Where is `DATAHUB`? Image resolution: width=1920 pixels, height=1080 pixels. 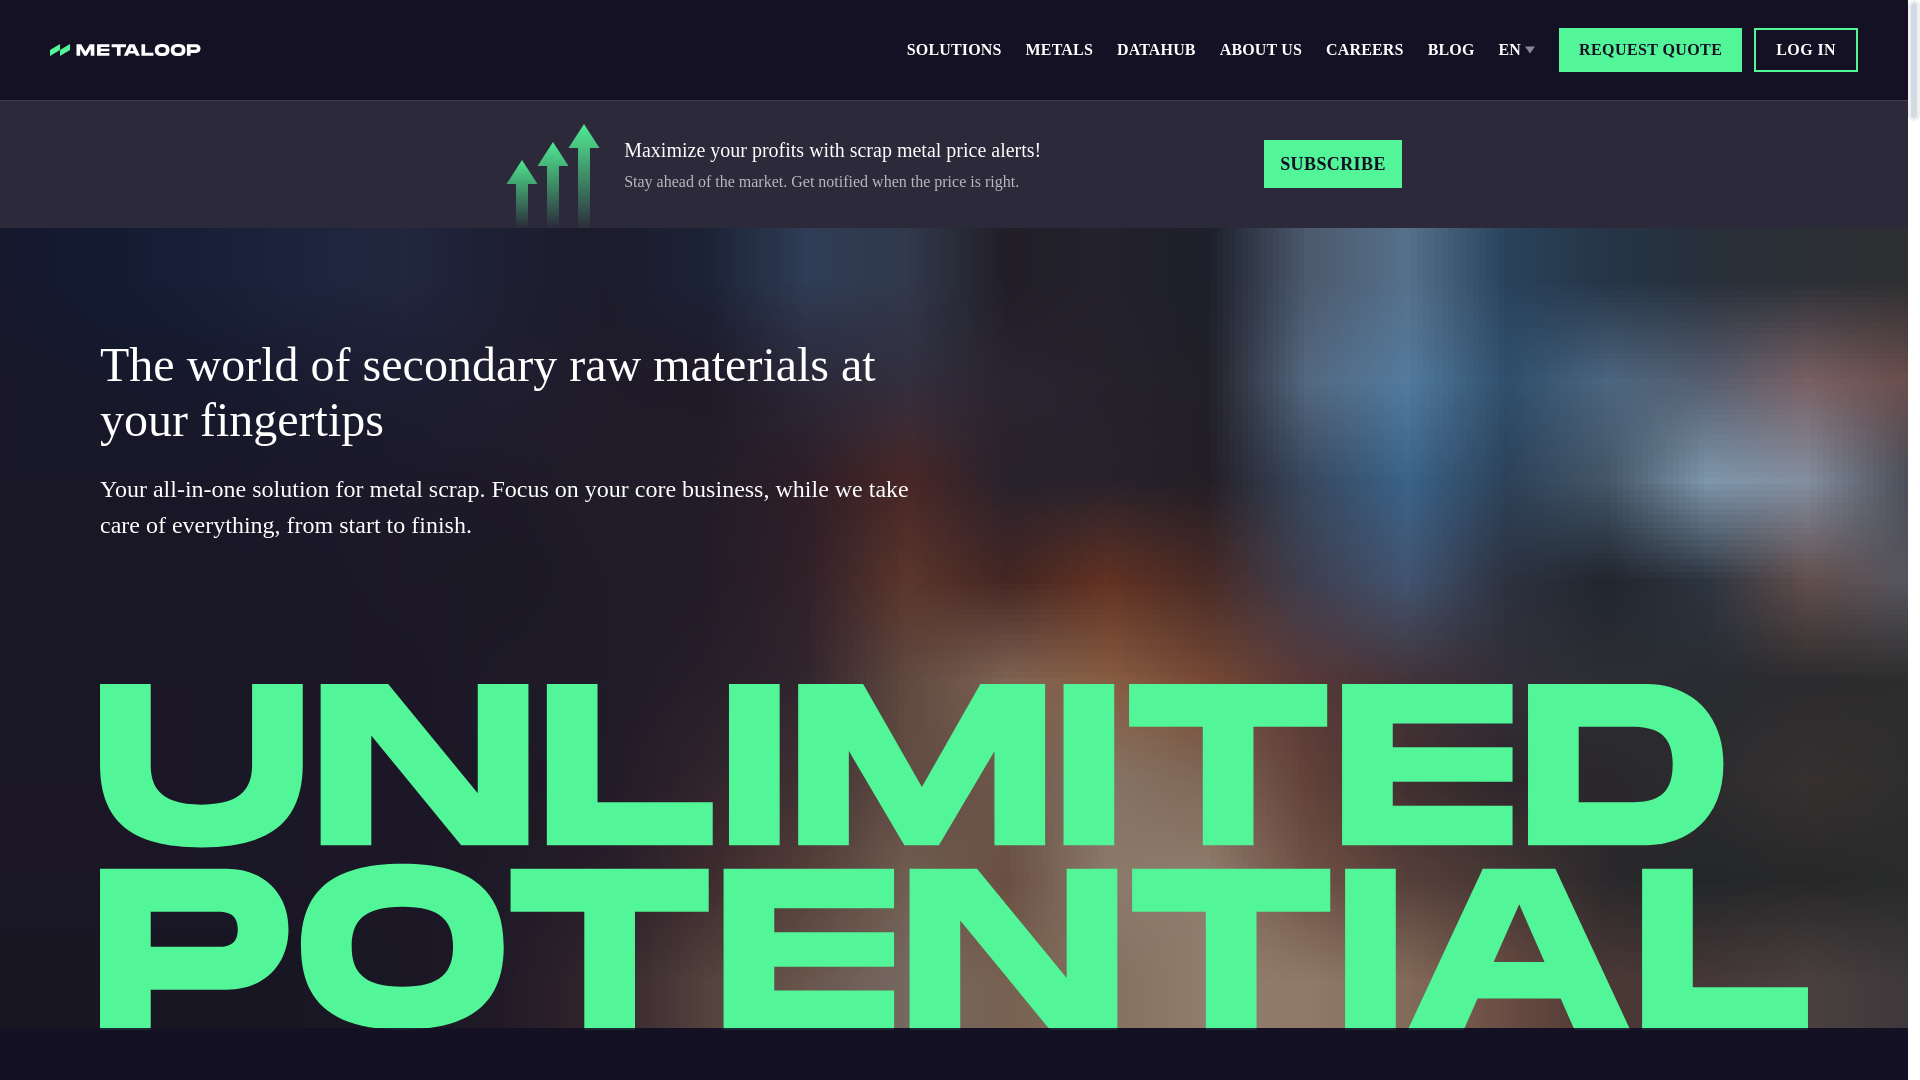
DATAHUB is located at coordinates (1156, 50).